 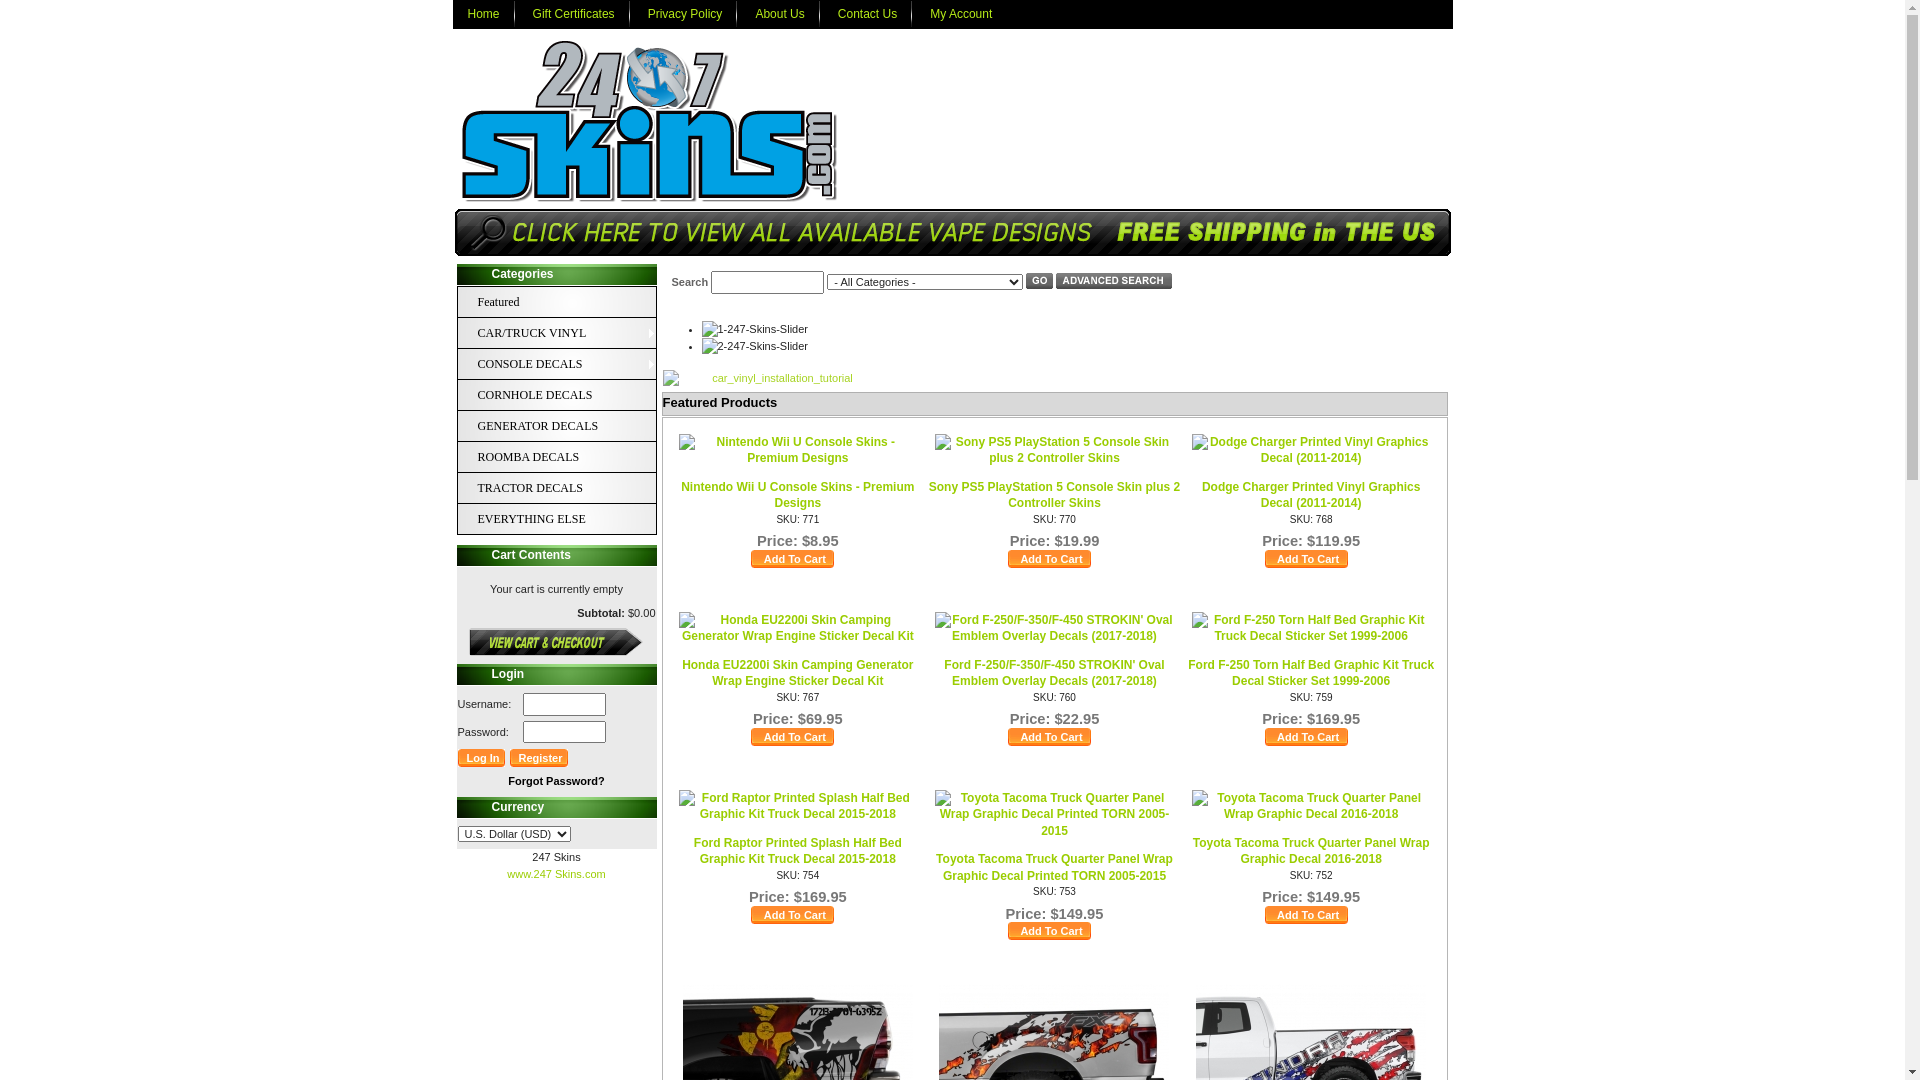 I want to click on Gift Certificates, so click(x=574, y=14).